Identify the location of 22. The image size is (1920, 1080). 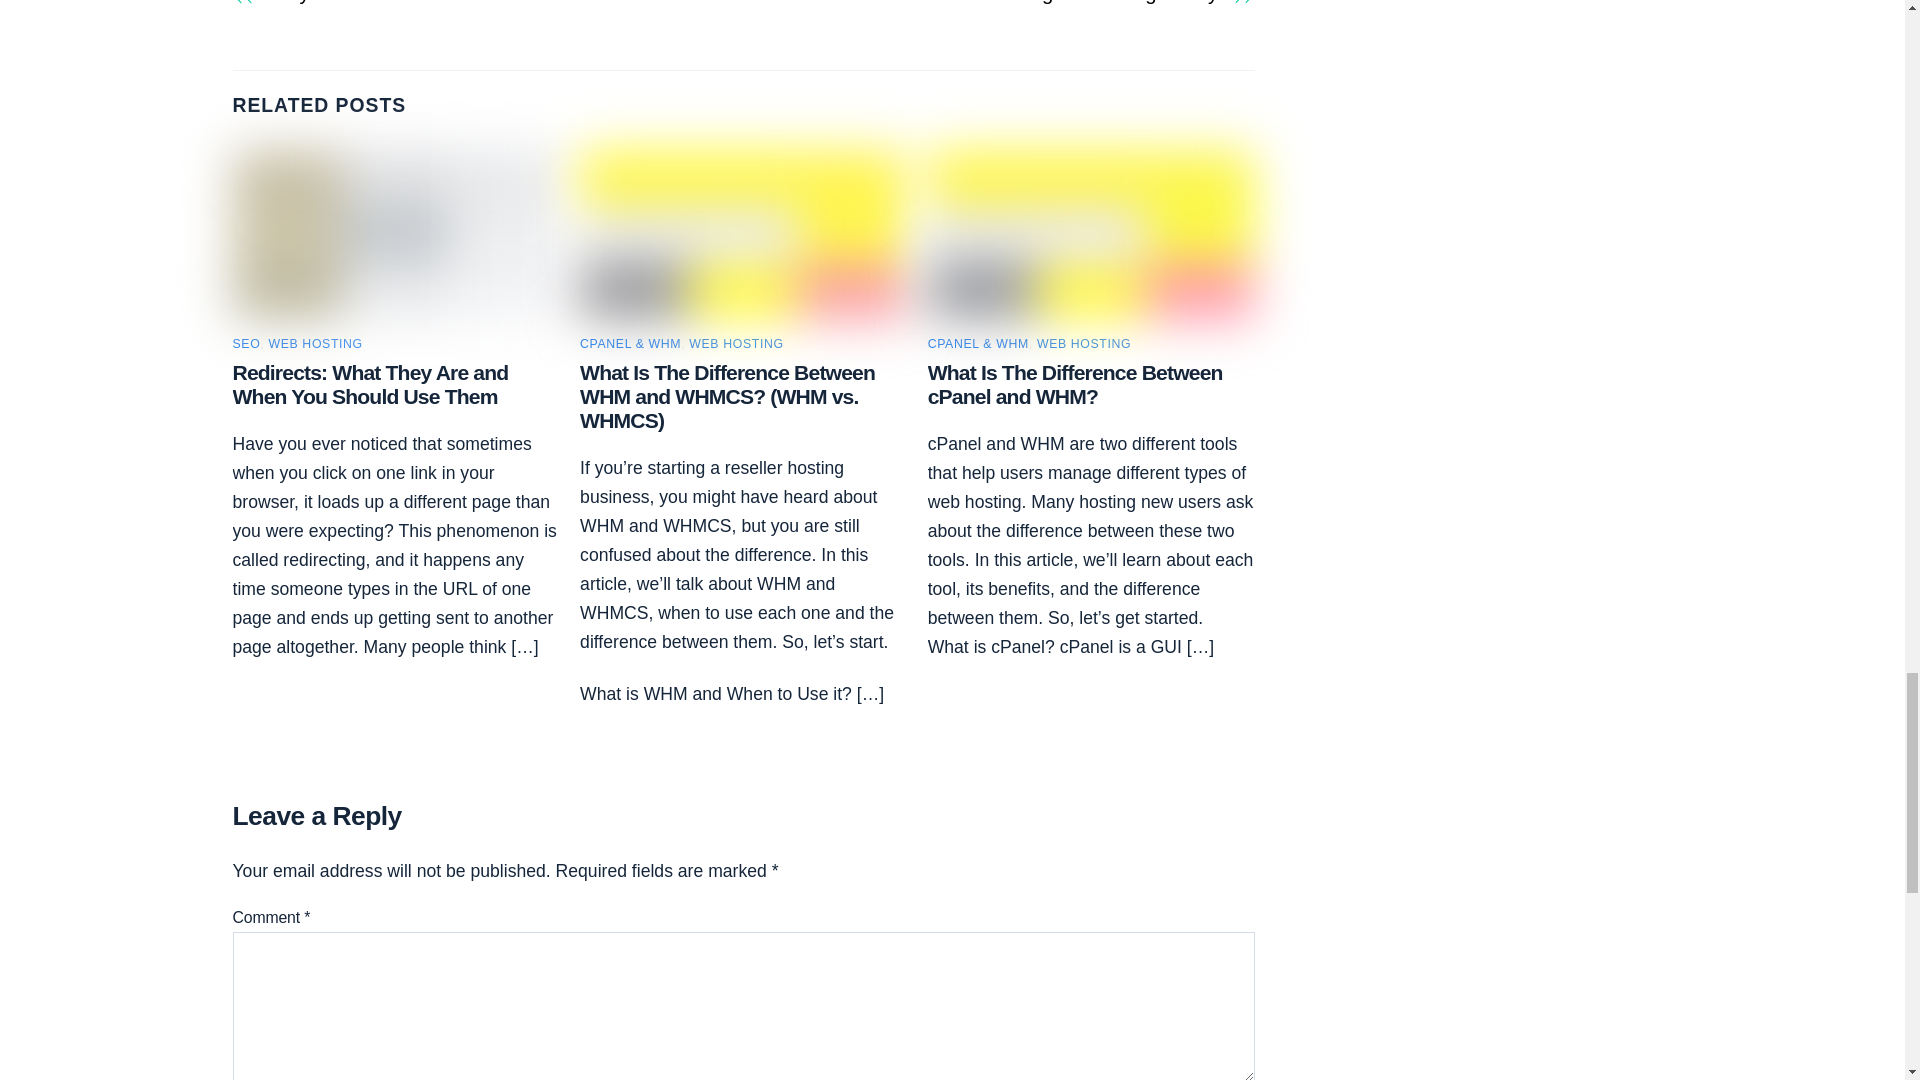
(1091, 234).